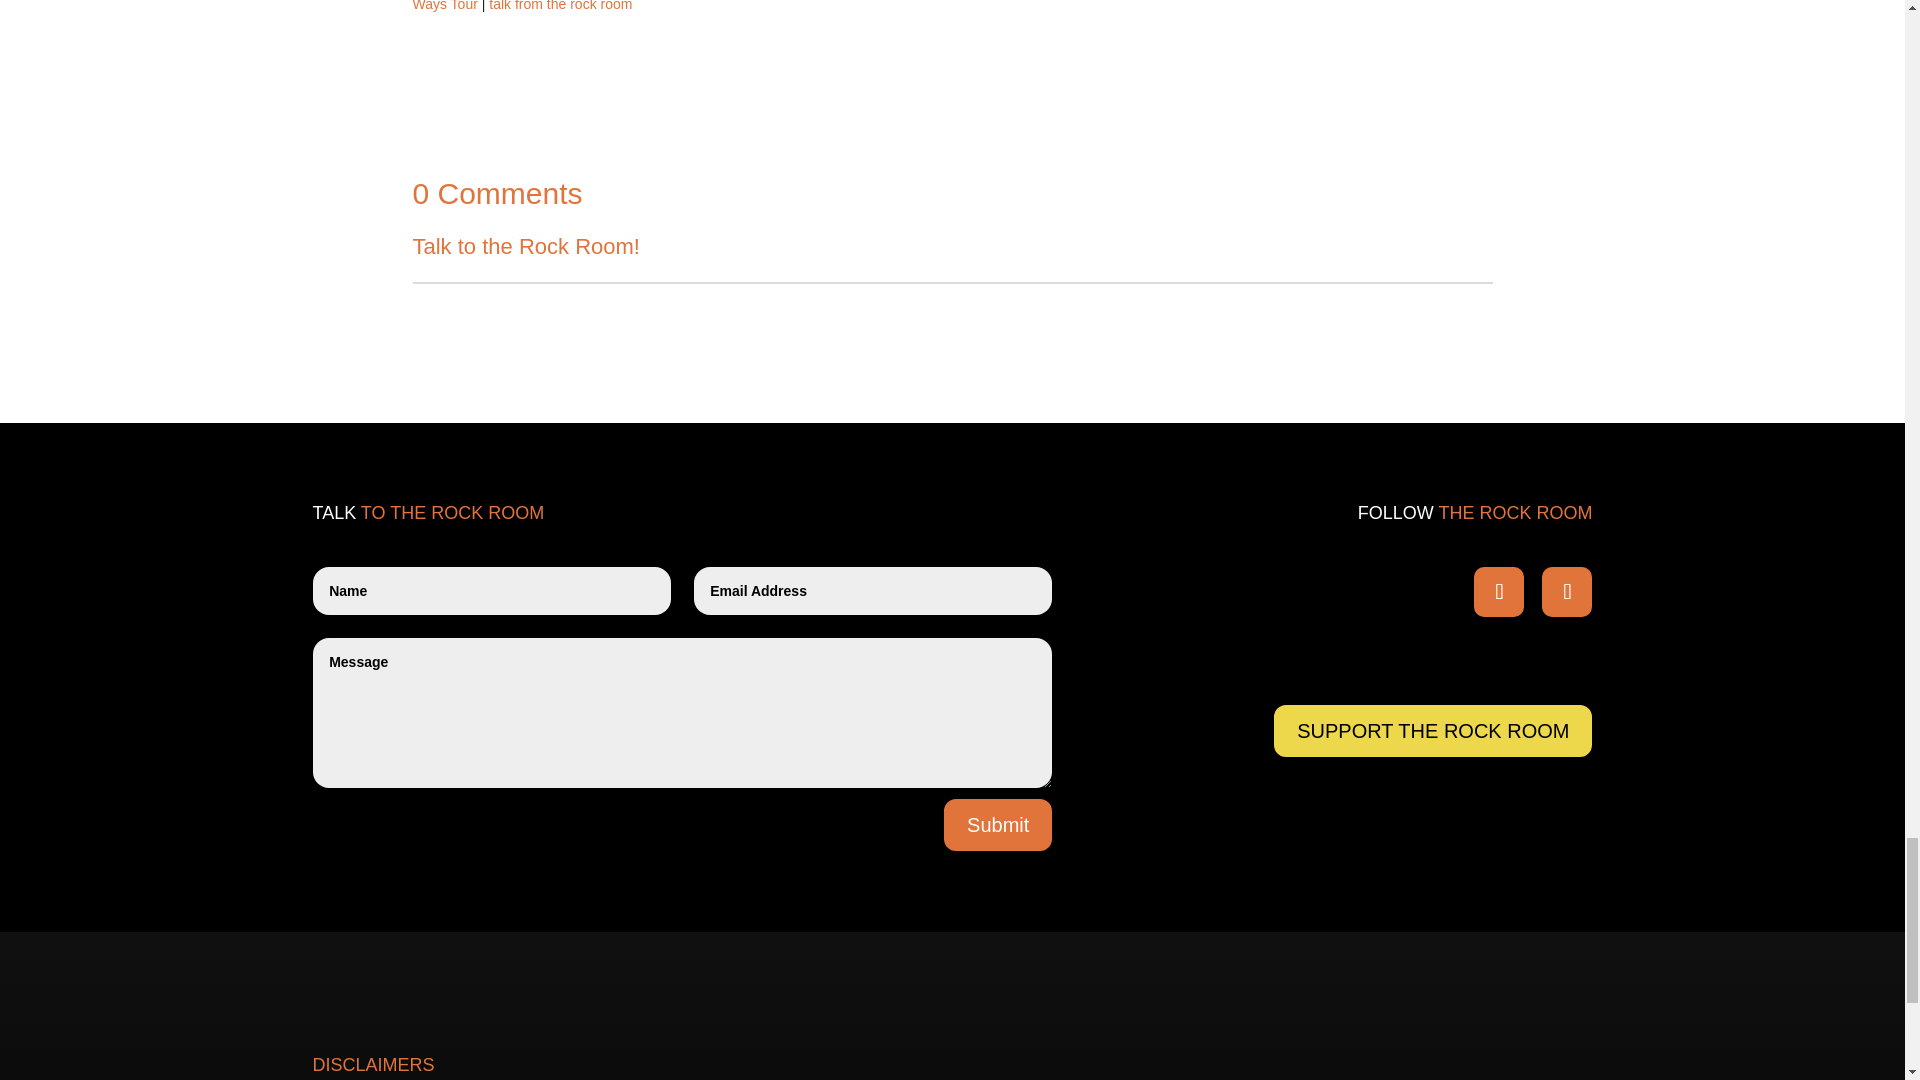 This screenshot has height=1080, width=1920. I want to click on Follow on Facebook, so click(1499, 592).